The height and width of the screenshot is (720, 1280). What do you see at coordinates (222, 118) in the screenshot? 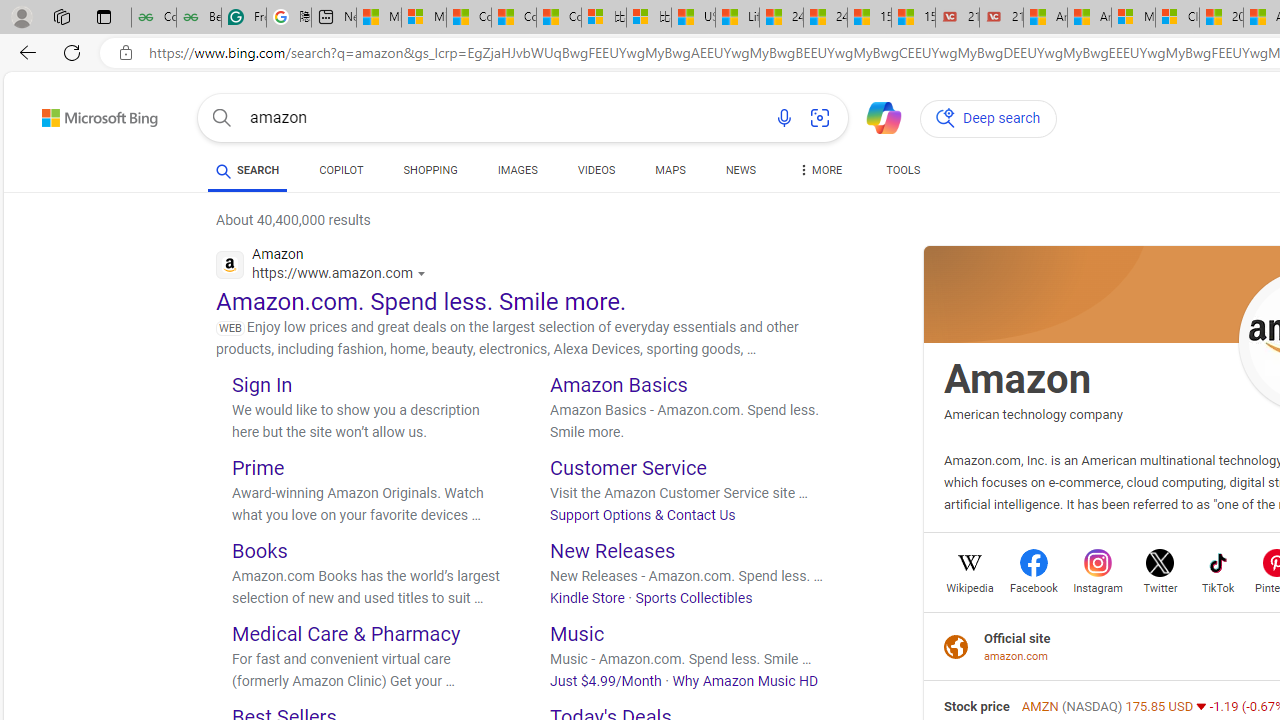
I see `Search button` at bounding box center [222, 118].